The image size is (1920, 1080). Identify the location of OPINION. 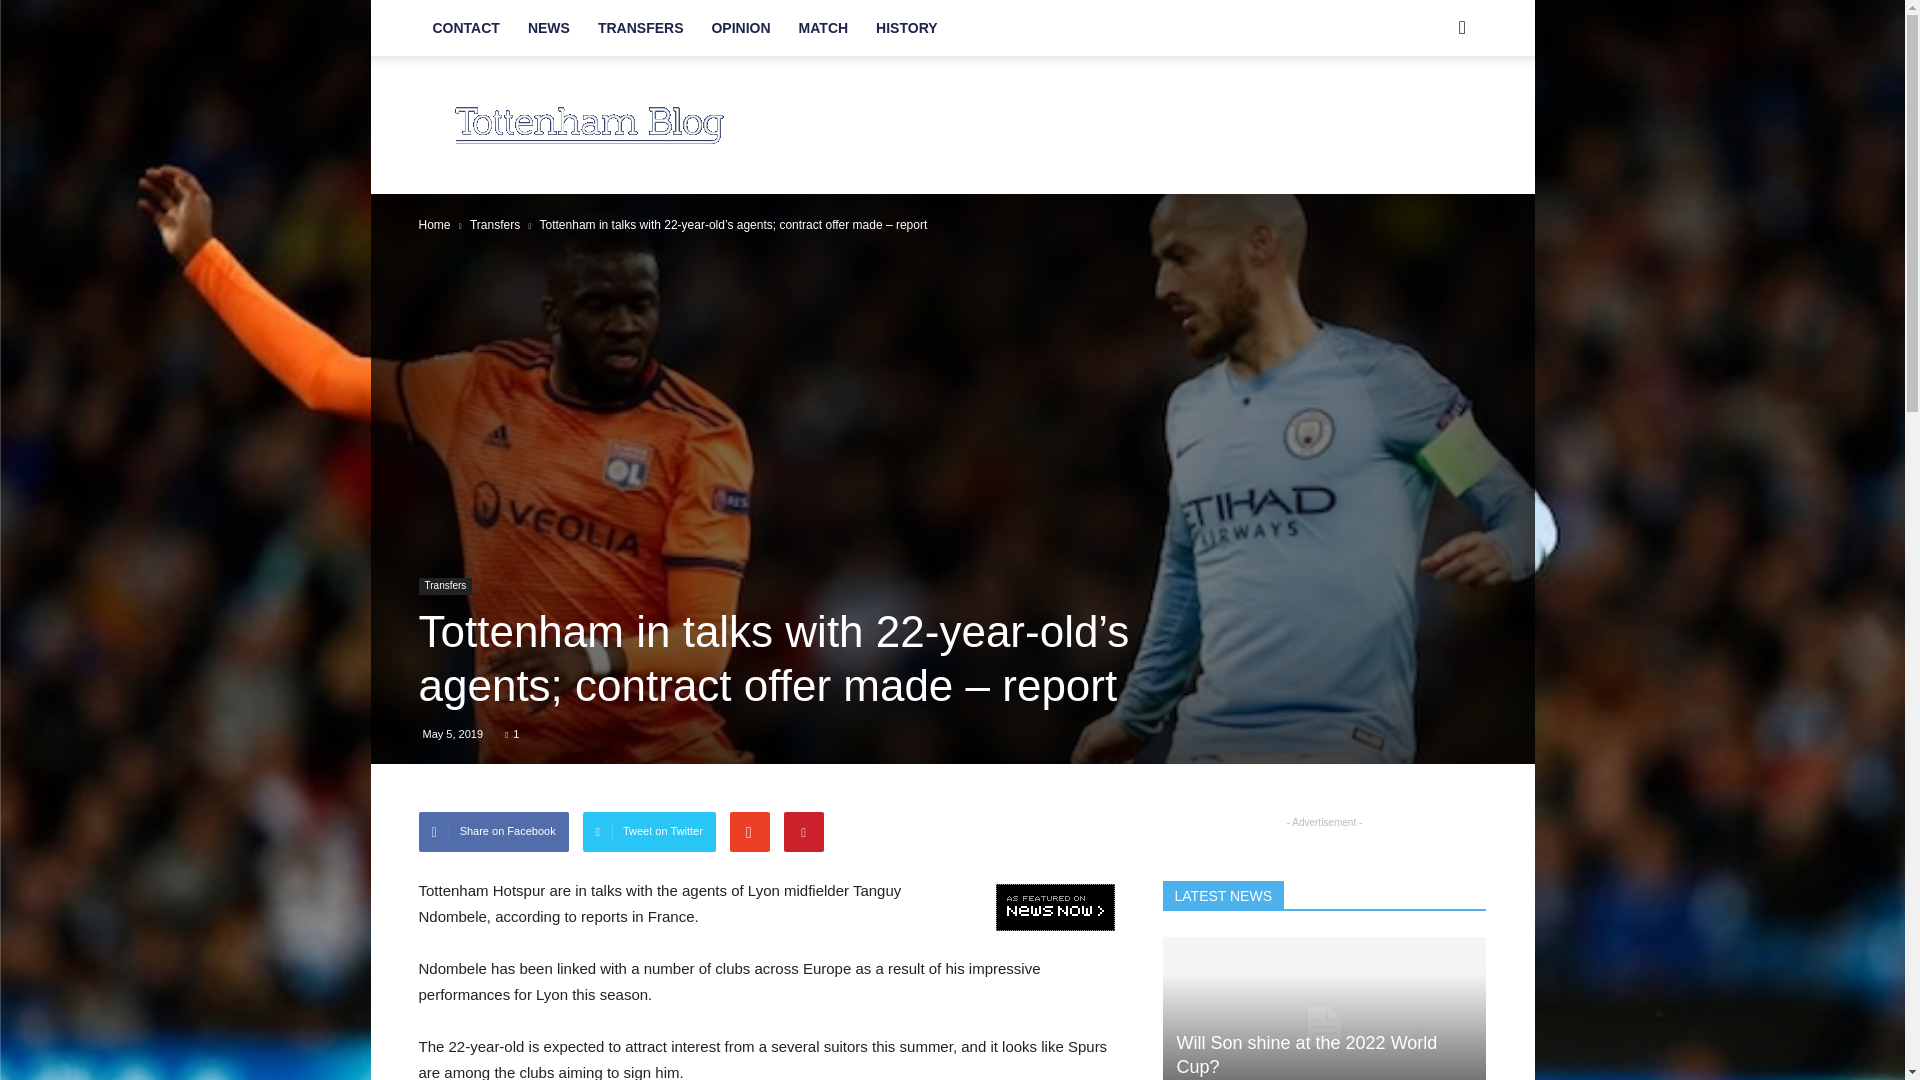
(740, 28).